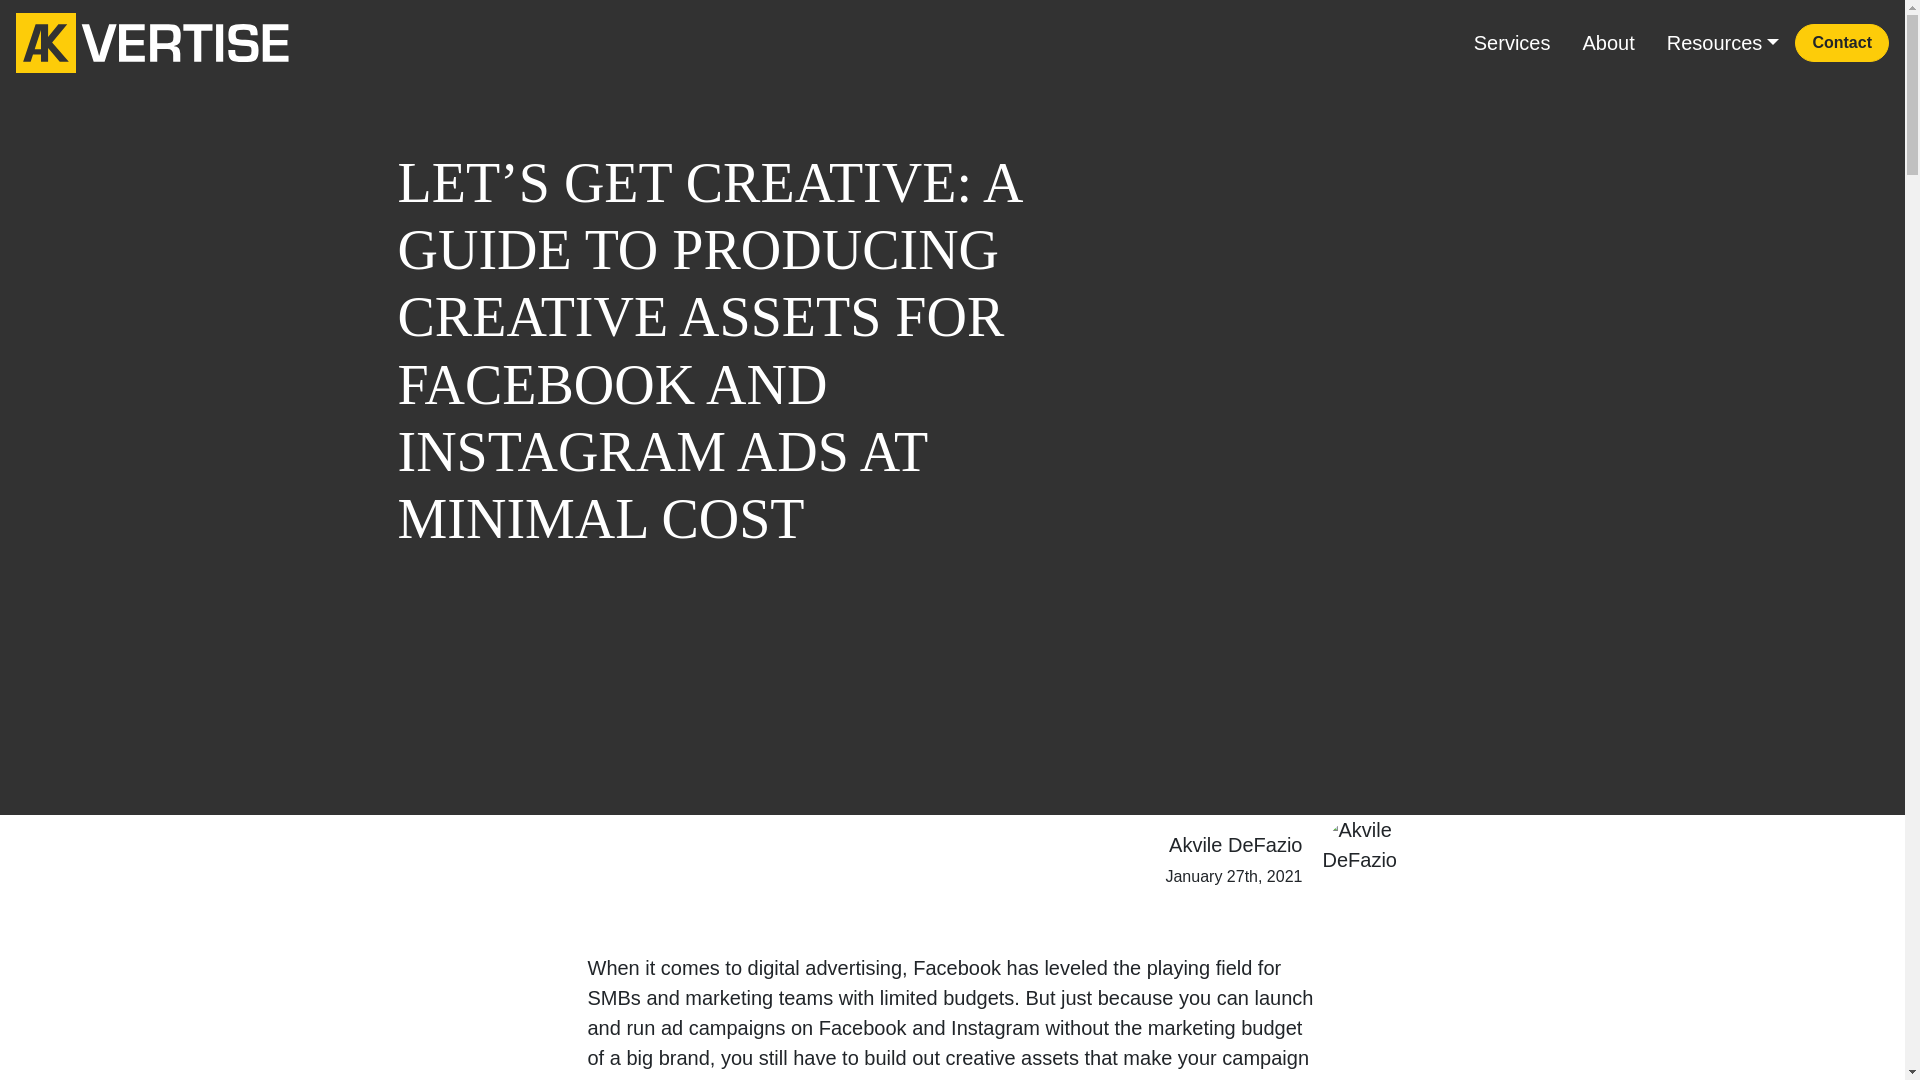  Describe the element at coordinates (1842, 42) in the screenshot. I see `Contact` at that location.